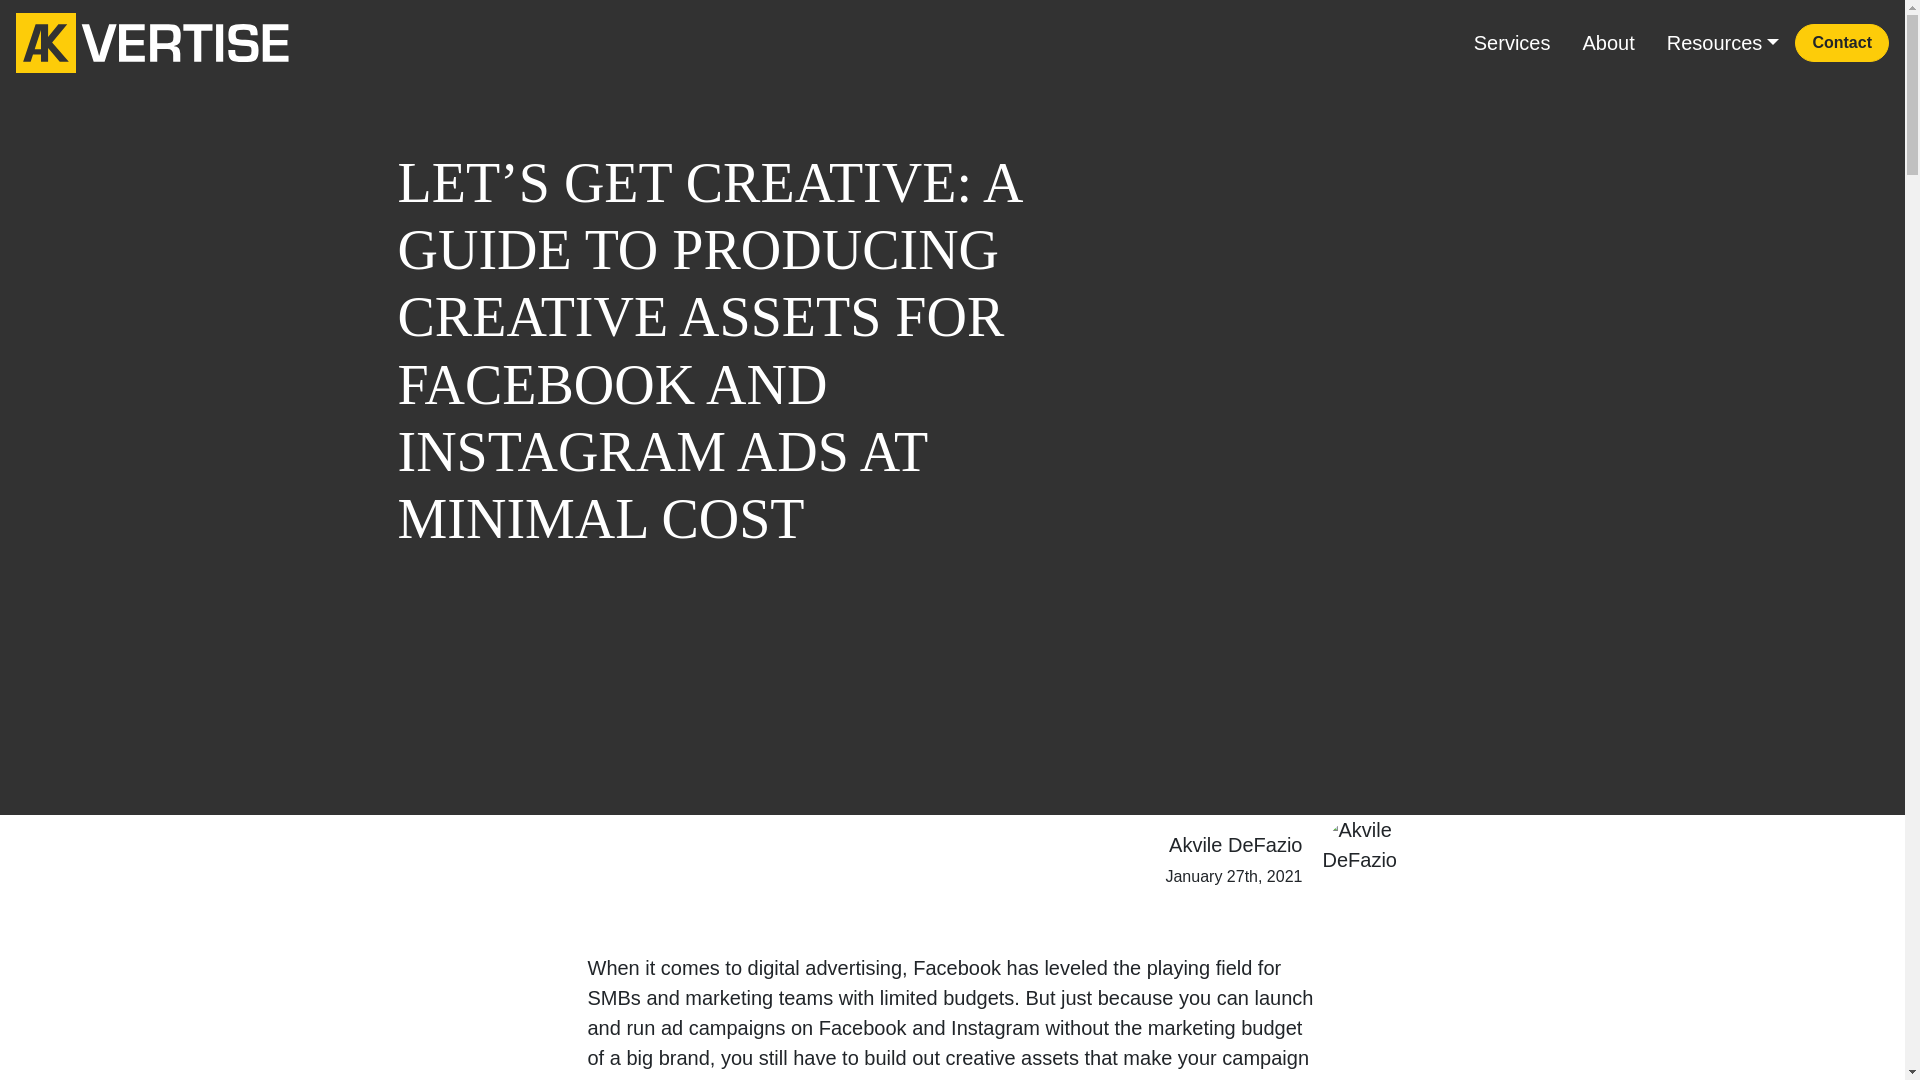  Describe the element at coordinates (1842, 42) in the screenshot. I see `Contact` at that location.